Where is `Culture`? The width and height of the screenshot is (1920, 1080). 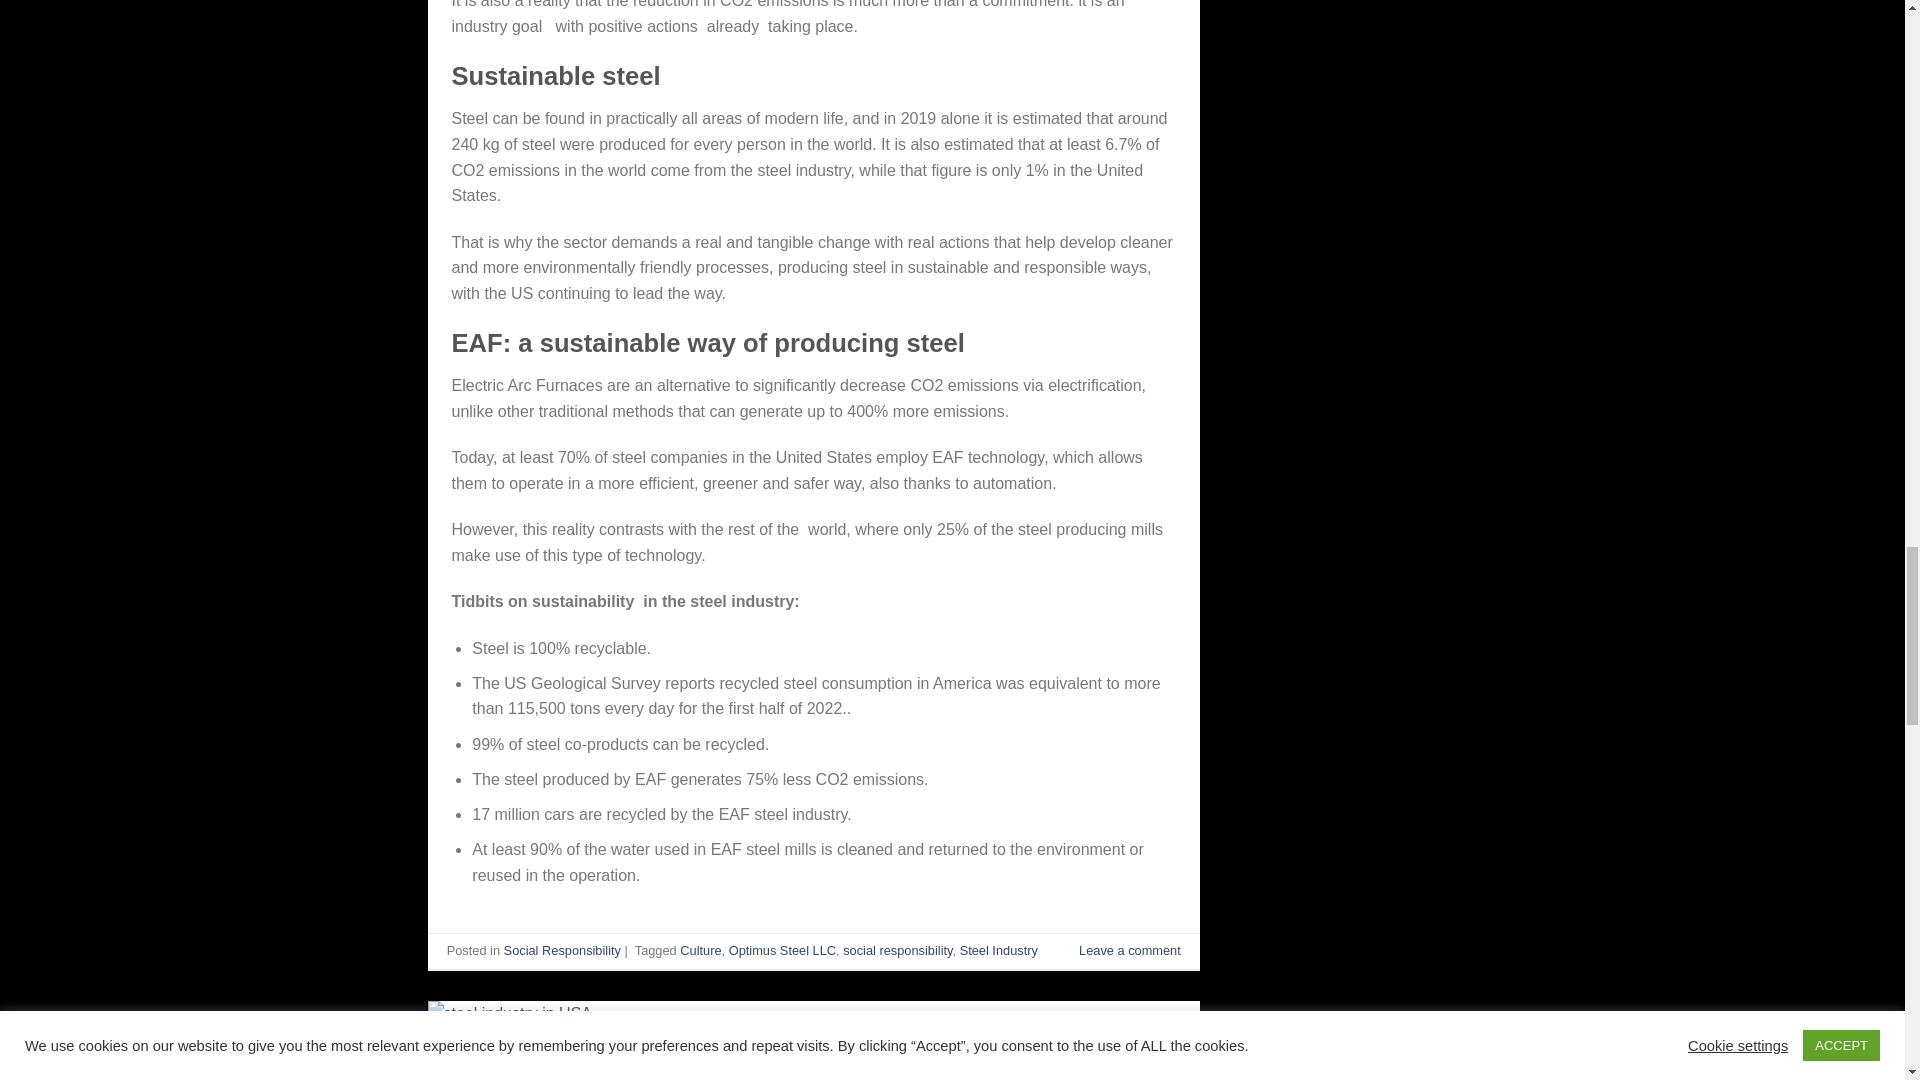
Culture is located at coordinates (700, 950).